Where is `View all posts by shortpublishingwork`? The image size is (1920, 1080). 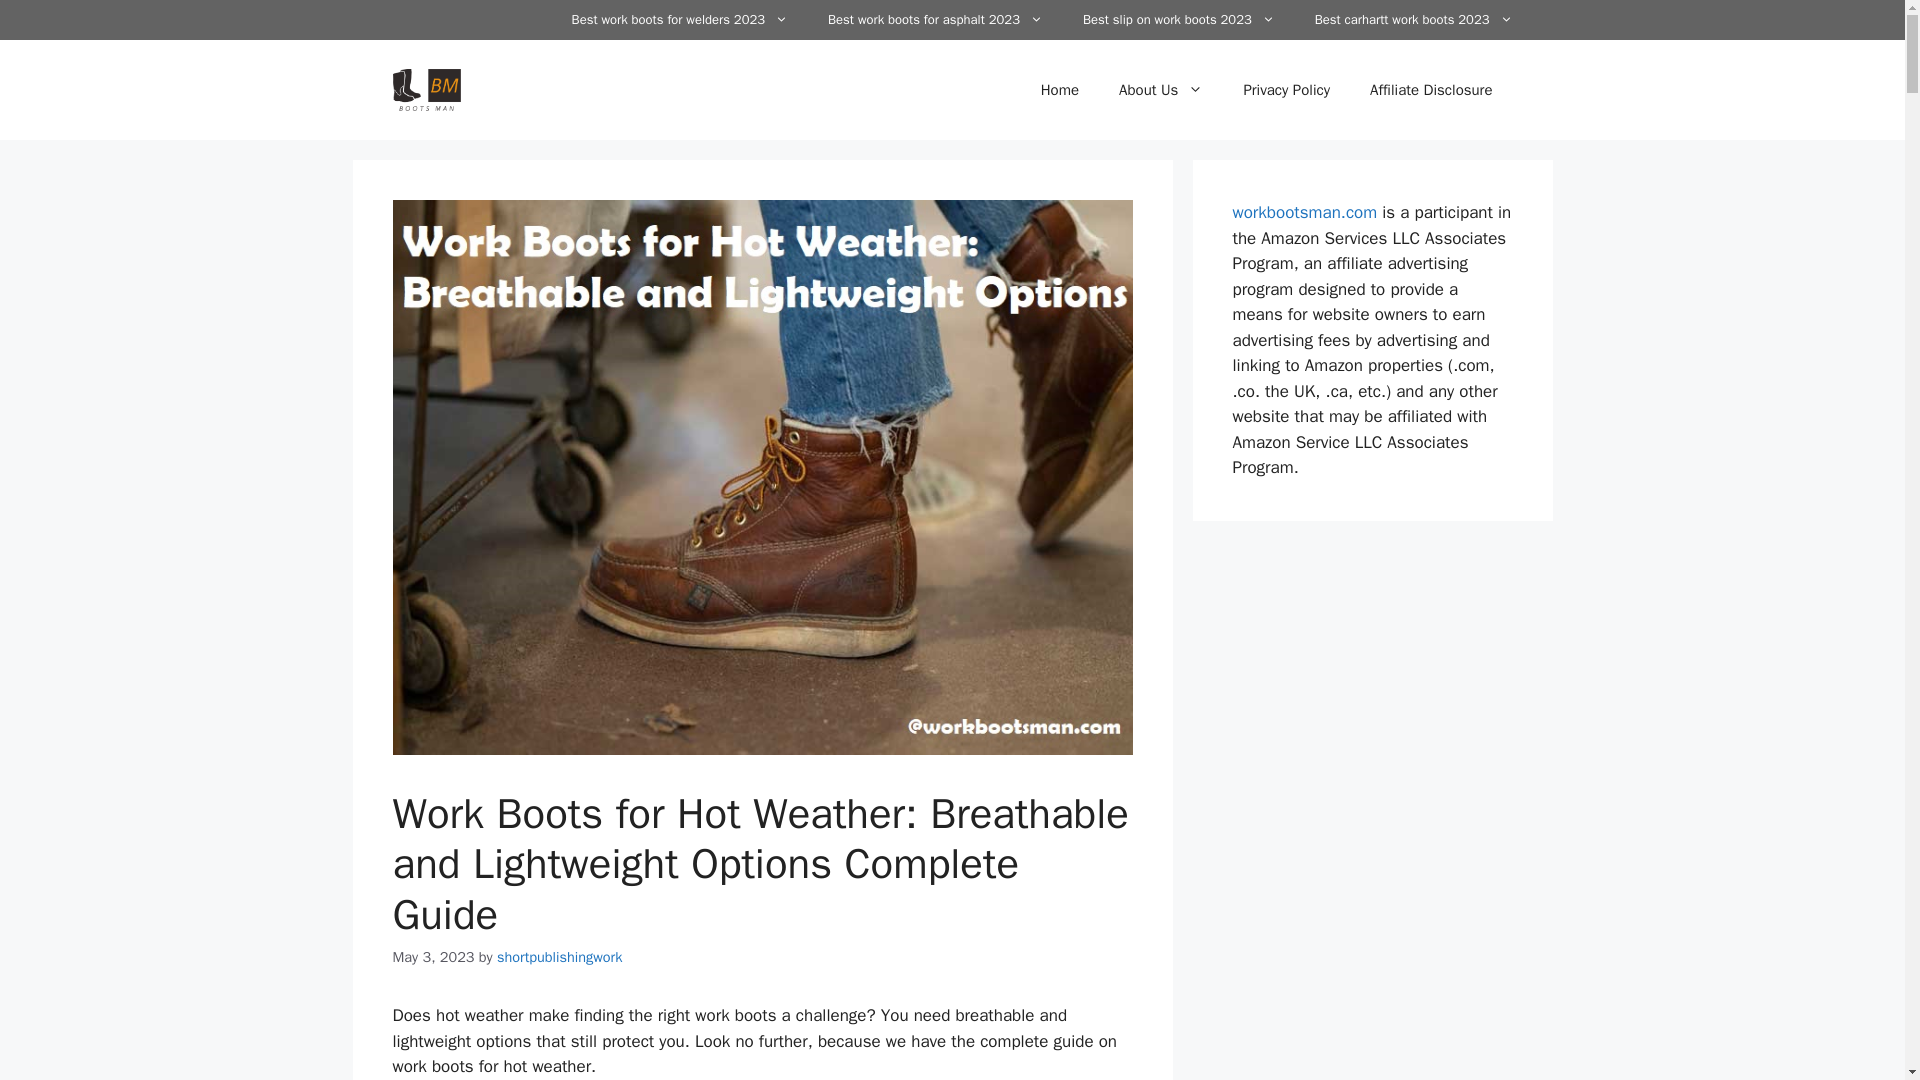 View all posts by shortpublishingwork is located at coordinates (560, 956).